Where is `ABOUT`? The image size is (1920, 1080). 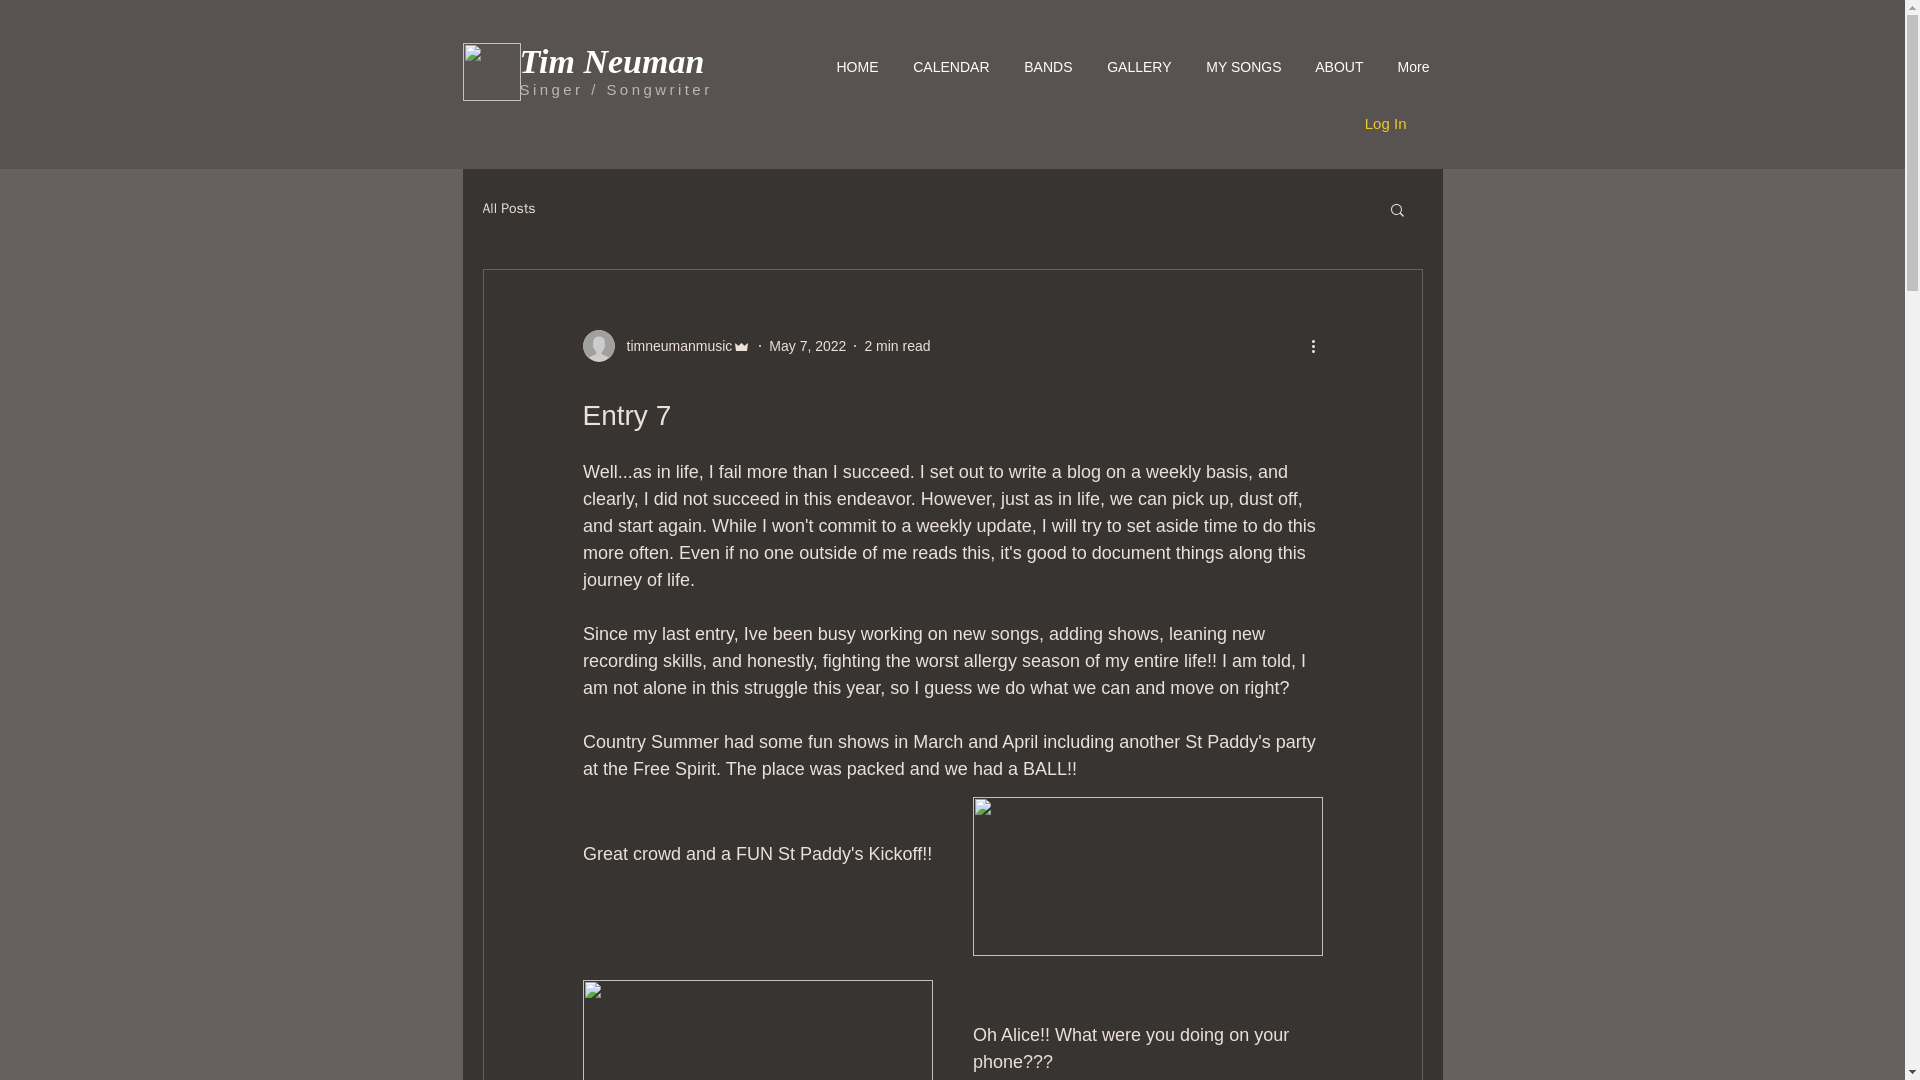 ABOUT is located at coordinates (1335, 67).